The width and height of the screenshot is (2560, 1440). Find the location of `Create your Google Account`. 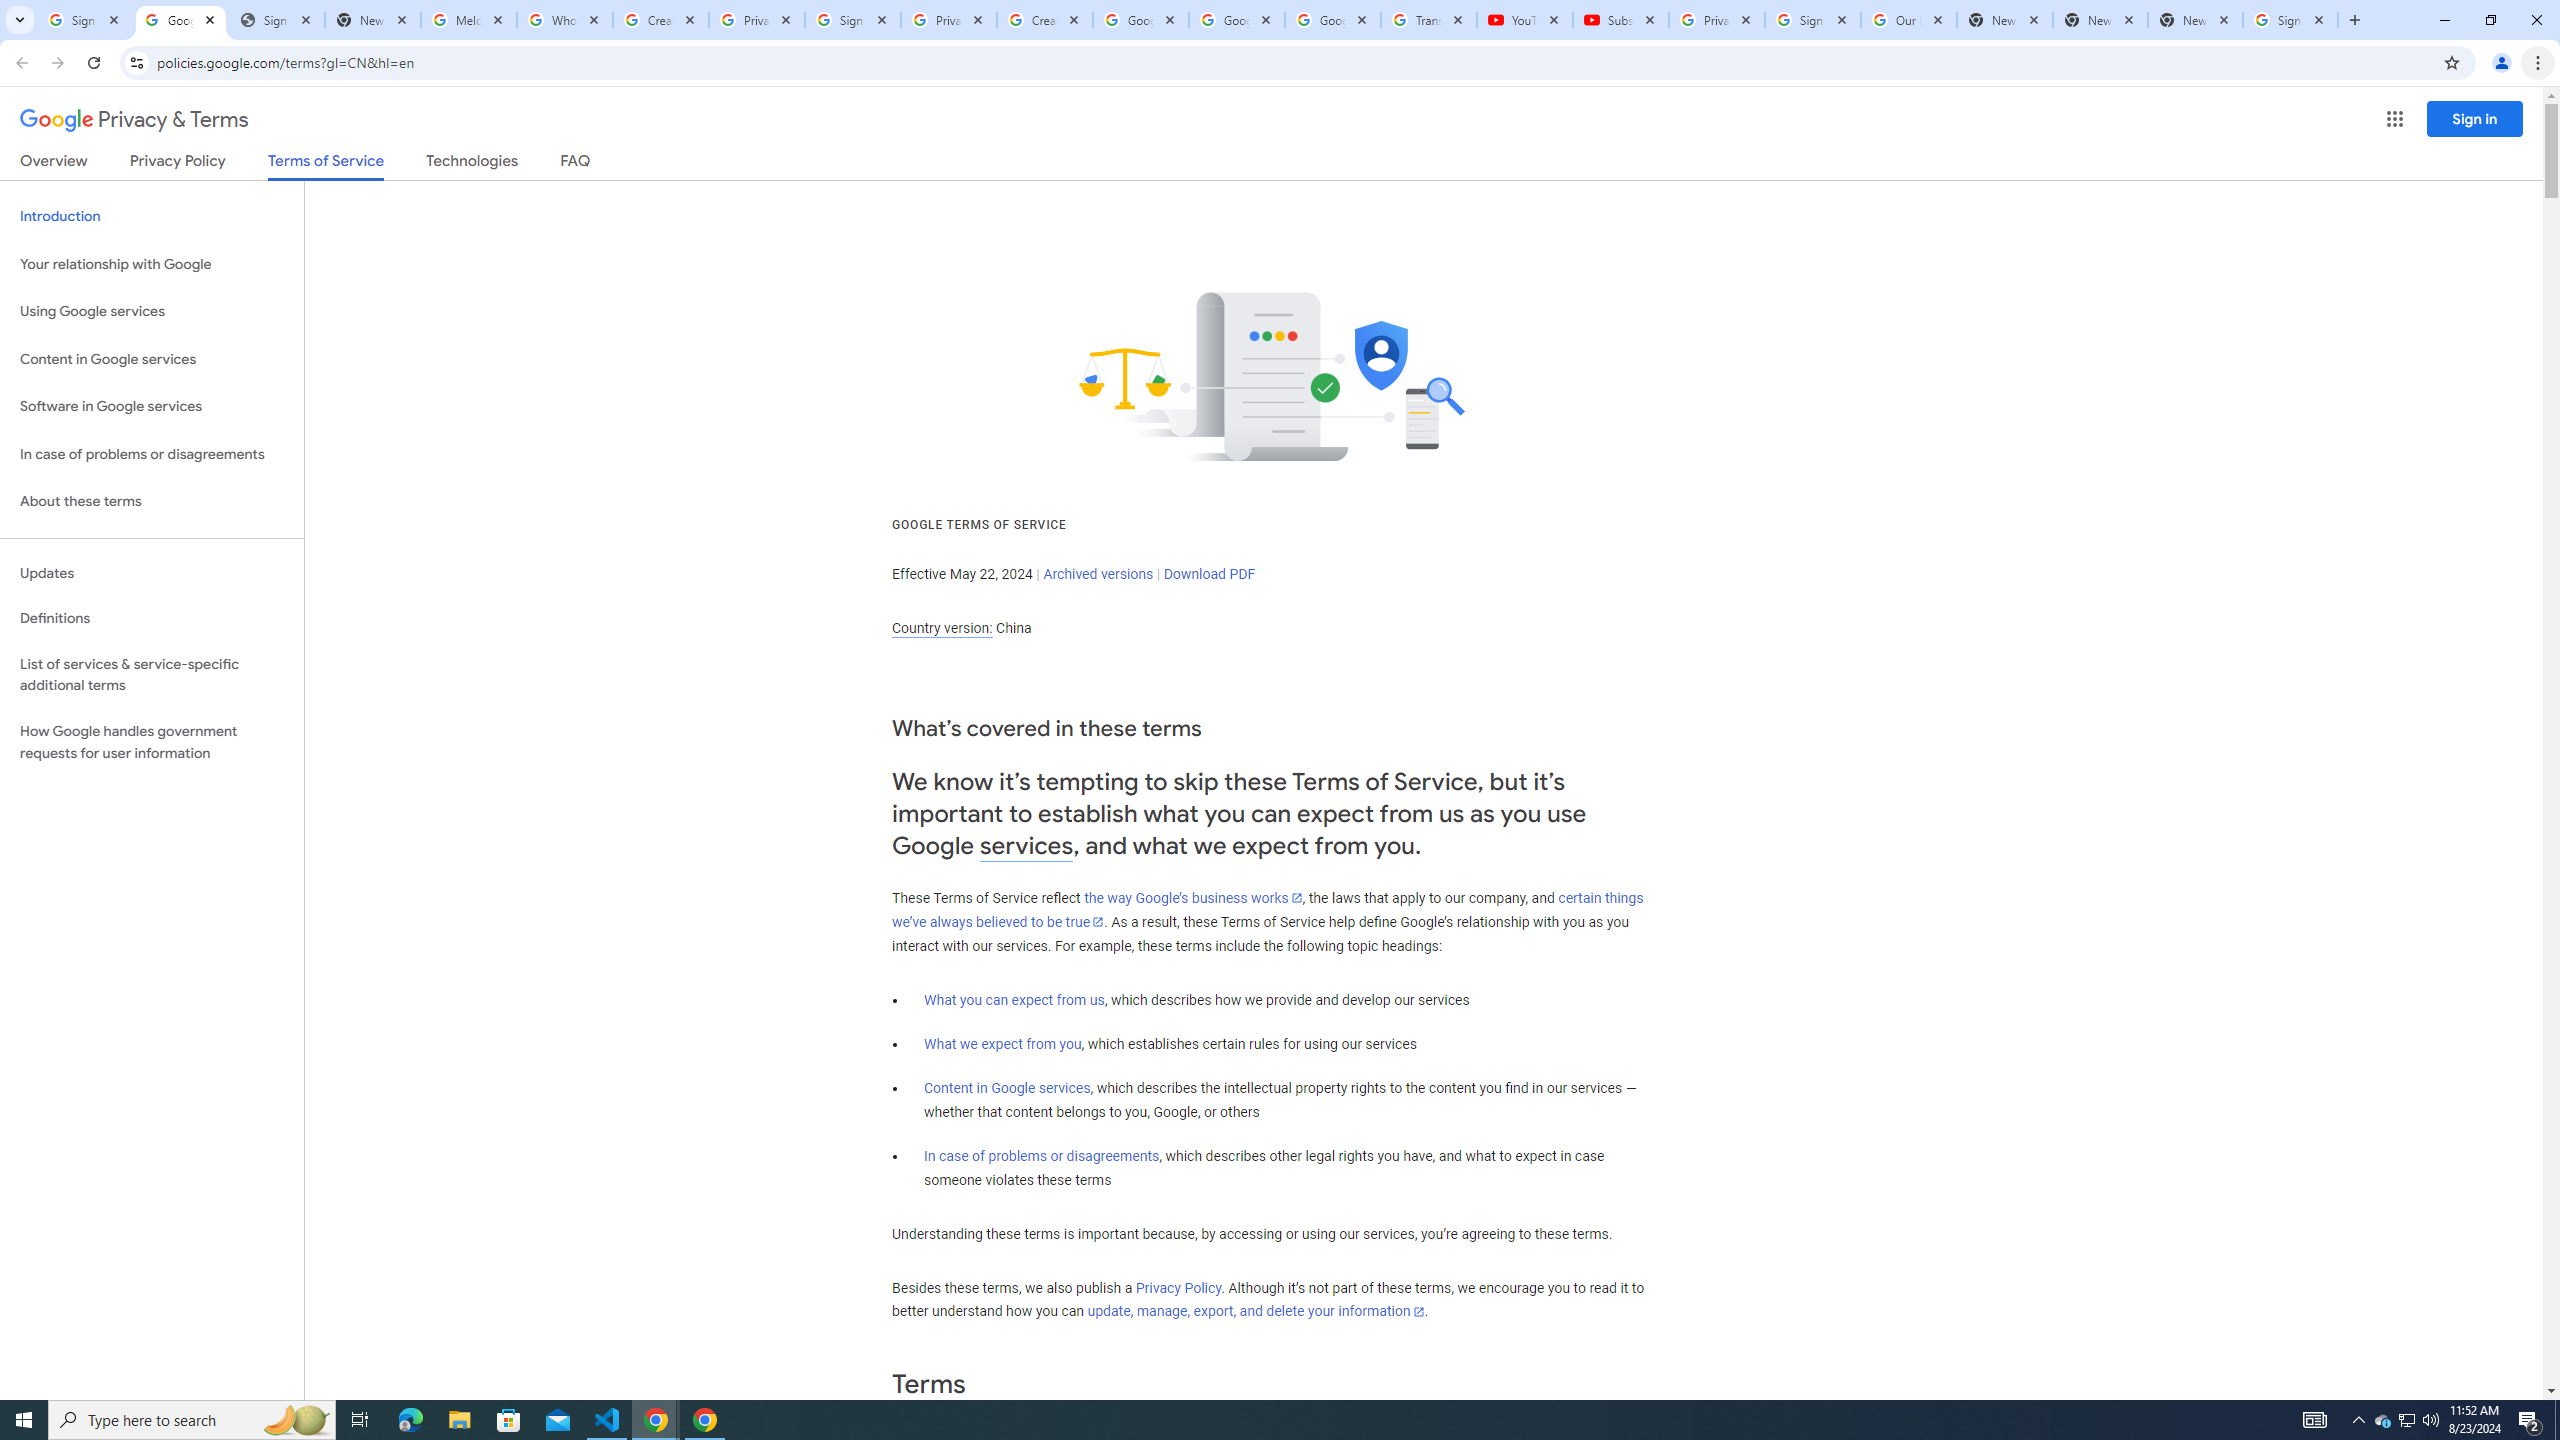

Create your Google Account is located at coordinates (1044, 20).